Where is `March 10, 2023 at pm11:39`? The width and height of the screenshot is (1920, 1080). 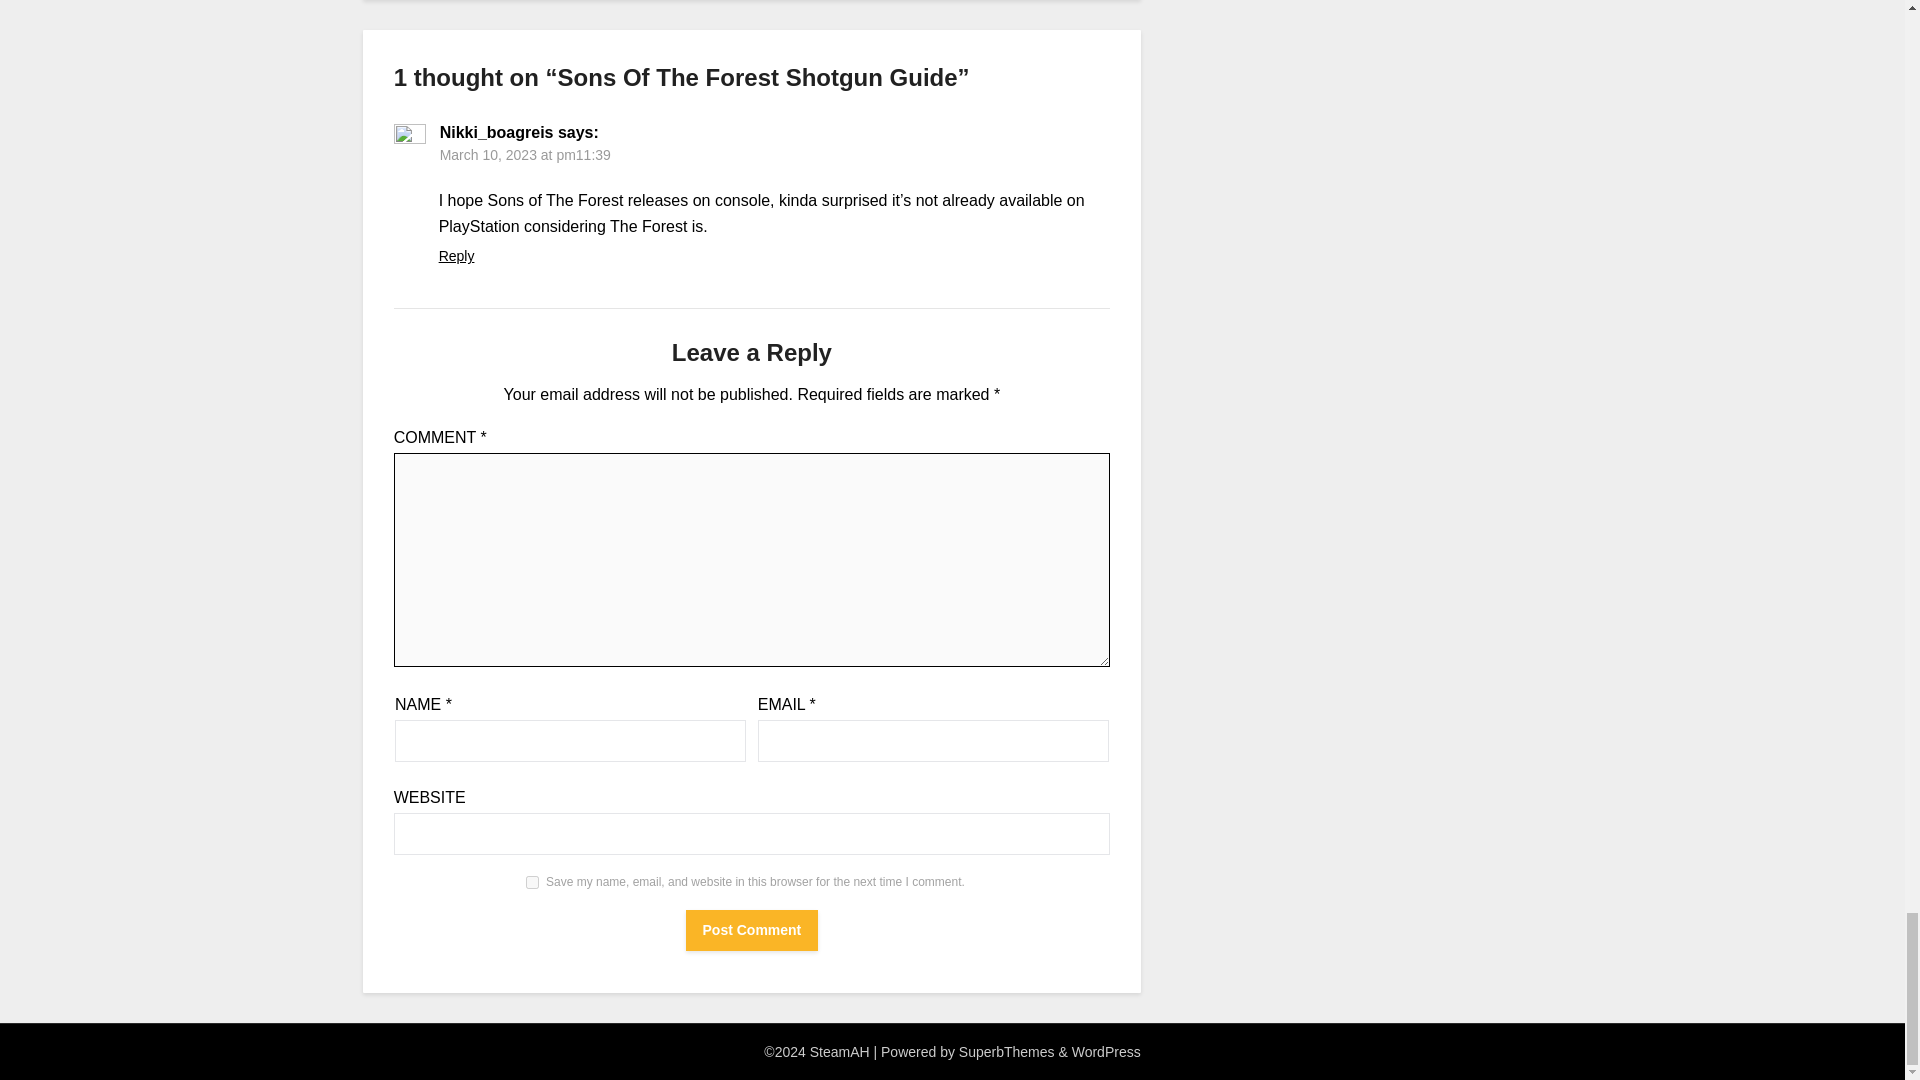
March 10, 2023 at pm11:39 is located at coordinates (524, 154).